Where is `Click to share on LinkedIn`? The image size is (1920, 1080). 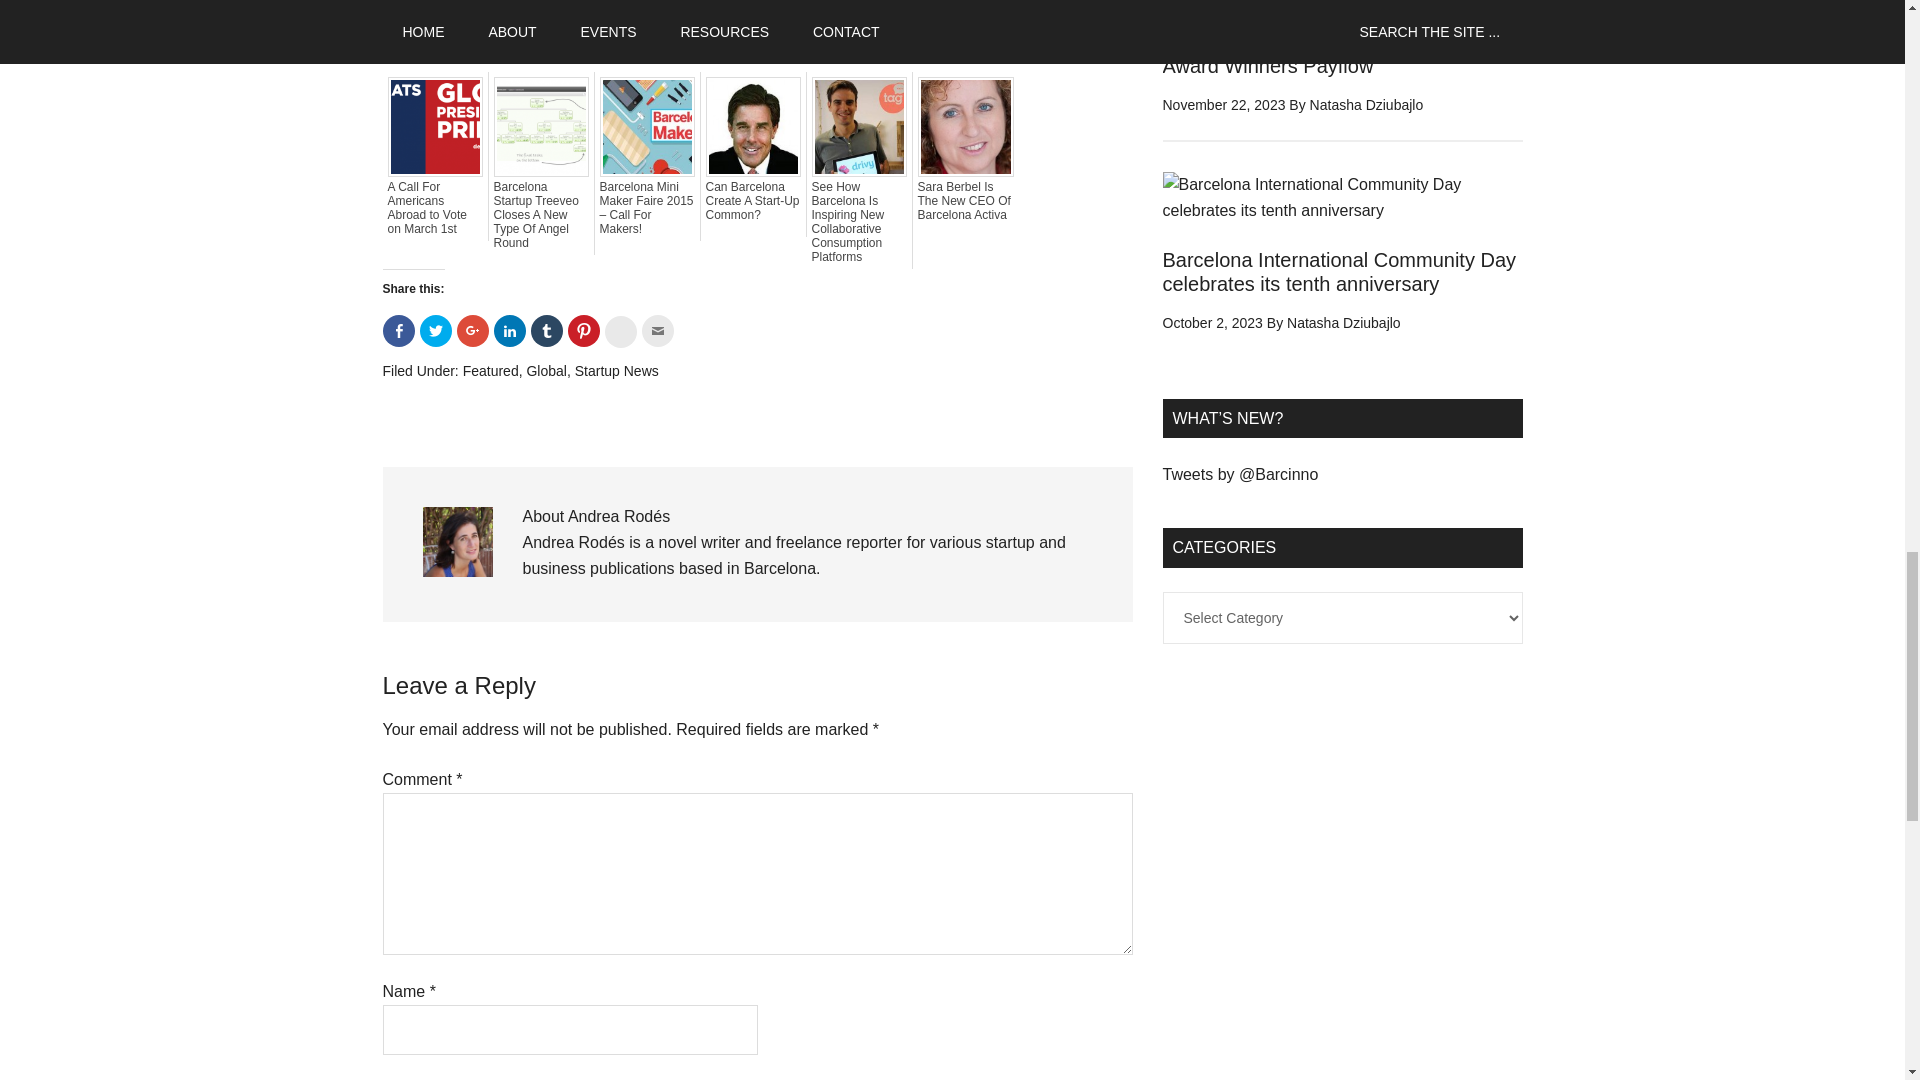 Click to share on LinkedIn is located at coordinates (510, 330).